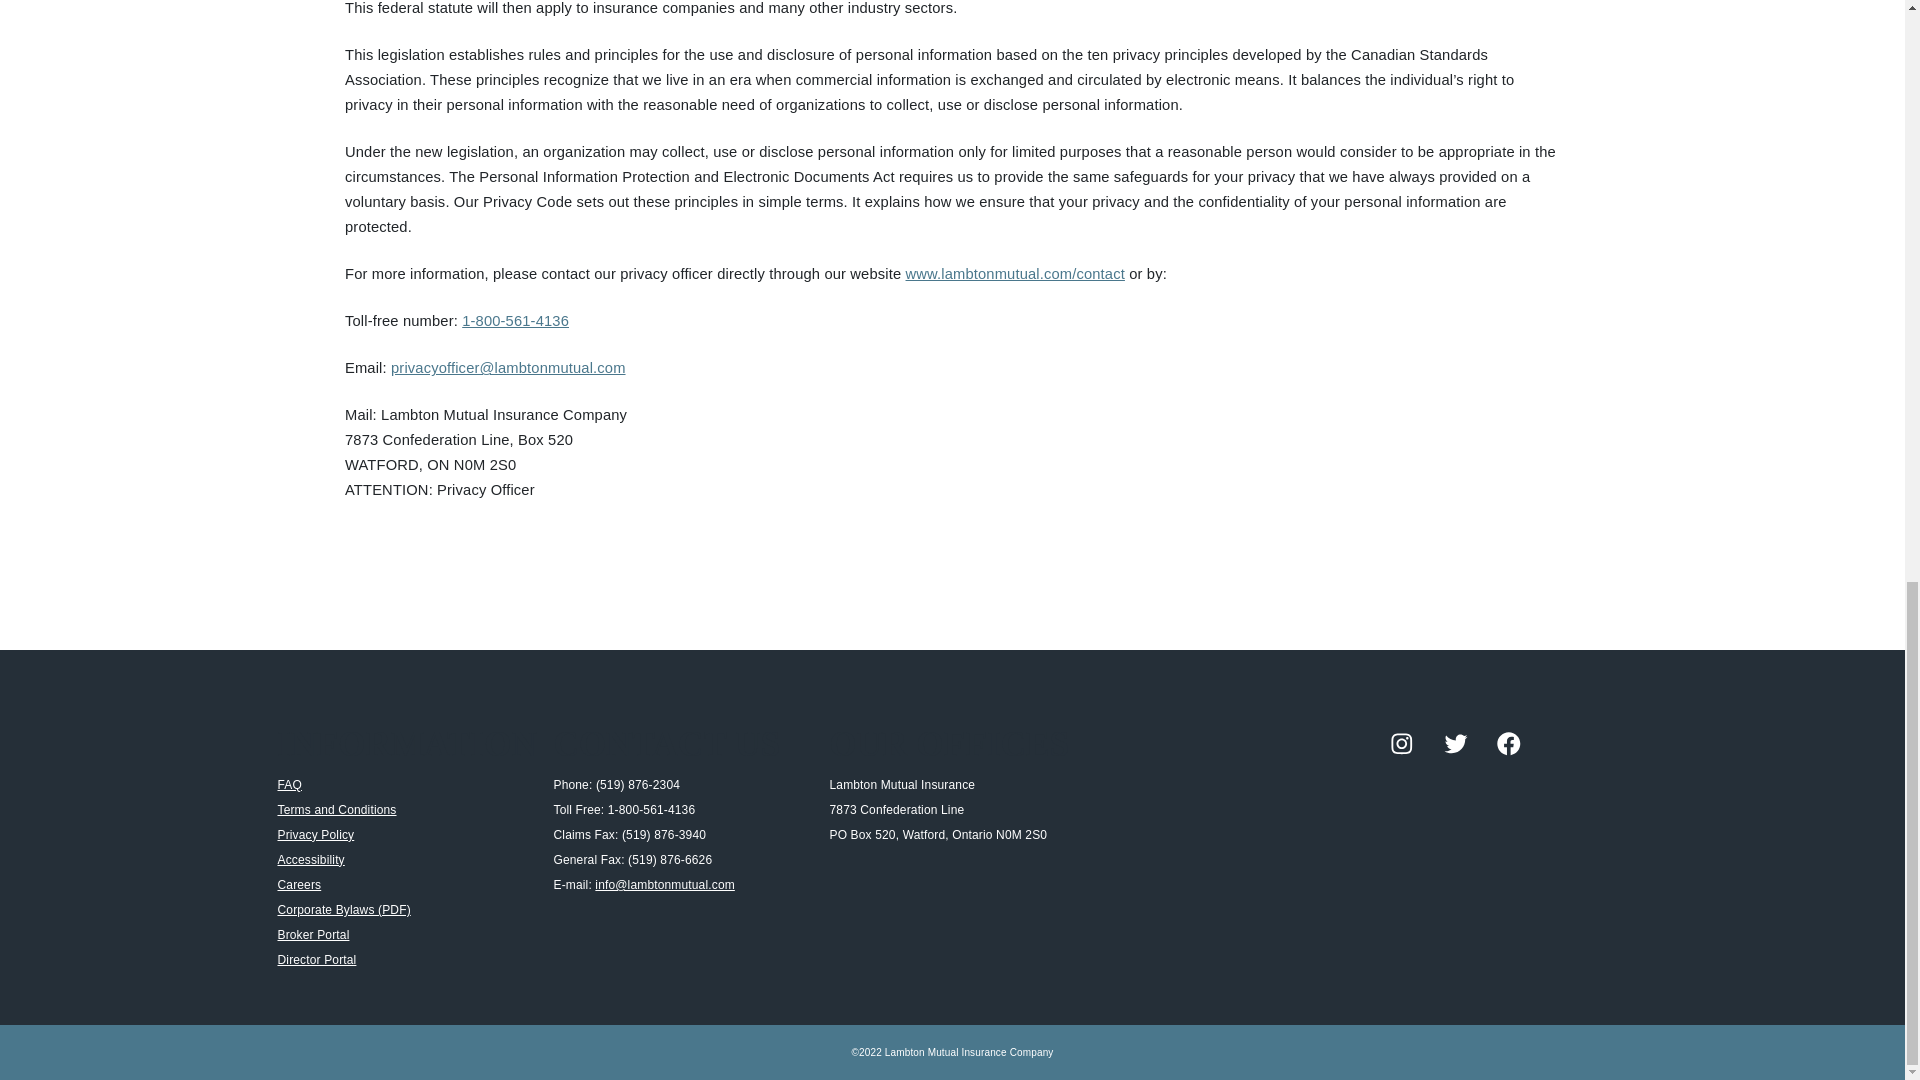 This screenshot has height=1080, width=1920. What do you see at coordinates (316, 835) in the screenshot?
I see `Privacy Policy` at bounding box center [316, 835].